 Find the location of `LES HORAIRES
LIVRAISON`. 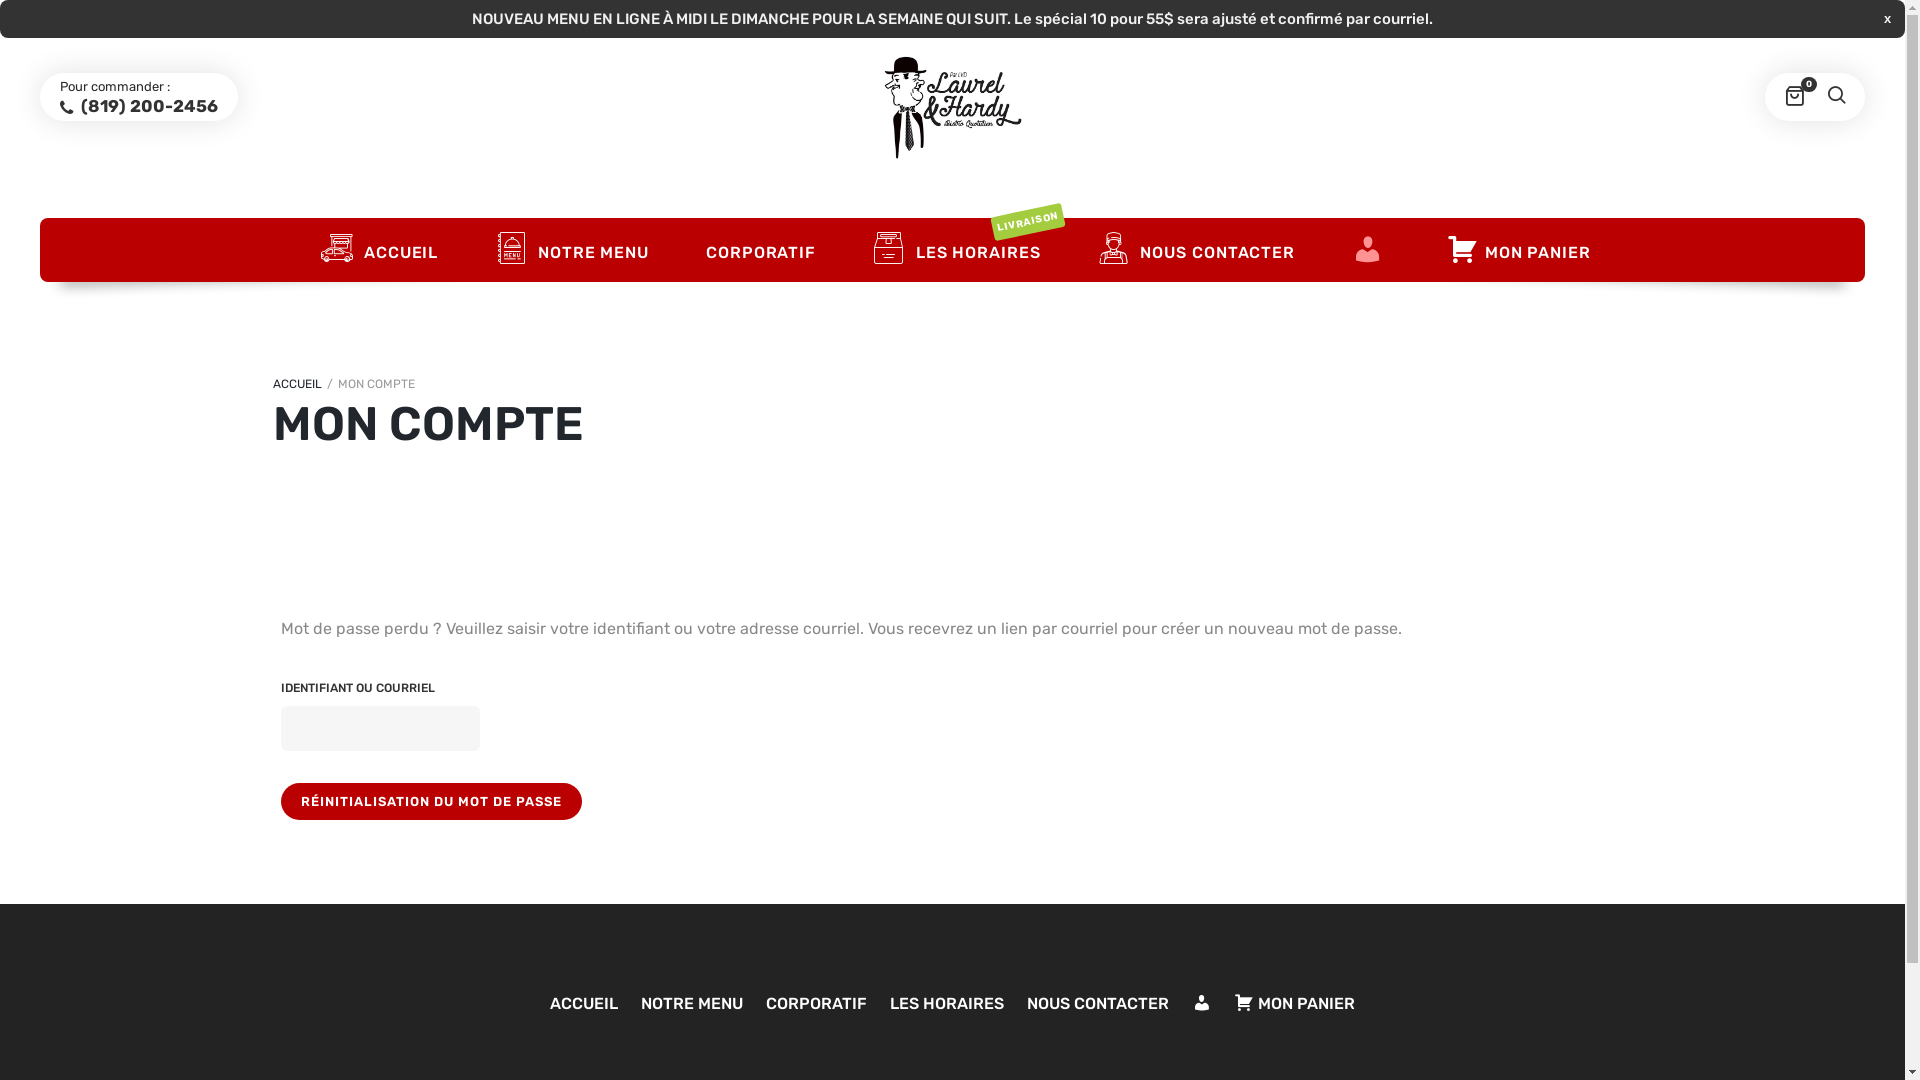

LES HORAIRES
LIVRAISON is located at coordinates (954, 250).